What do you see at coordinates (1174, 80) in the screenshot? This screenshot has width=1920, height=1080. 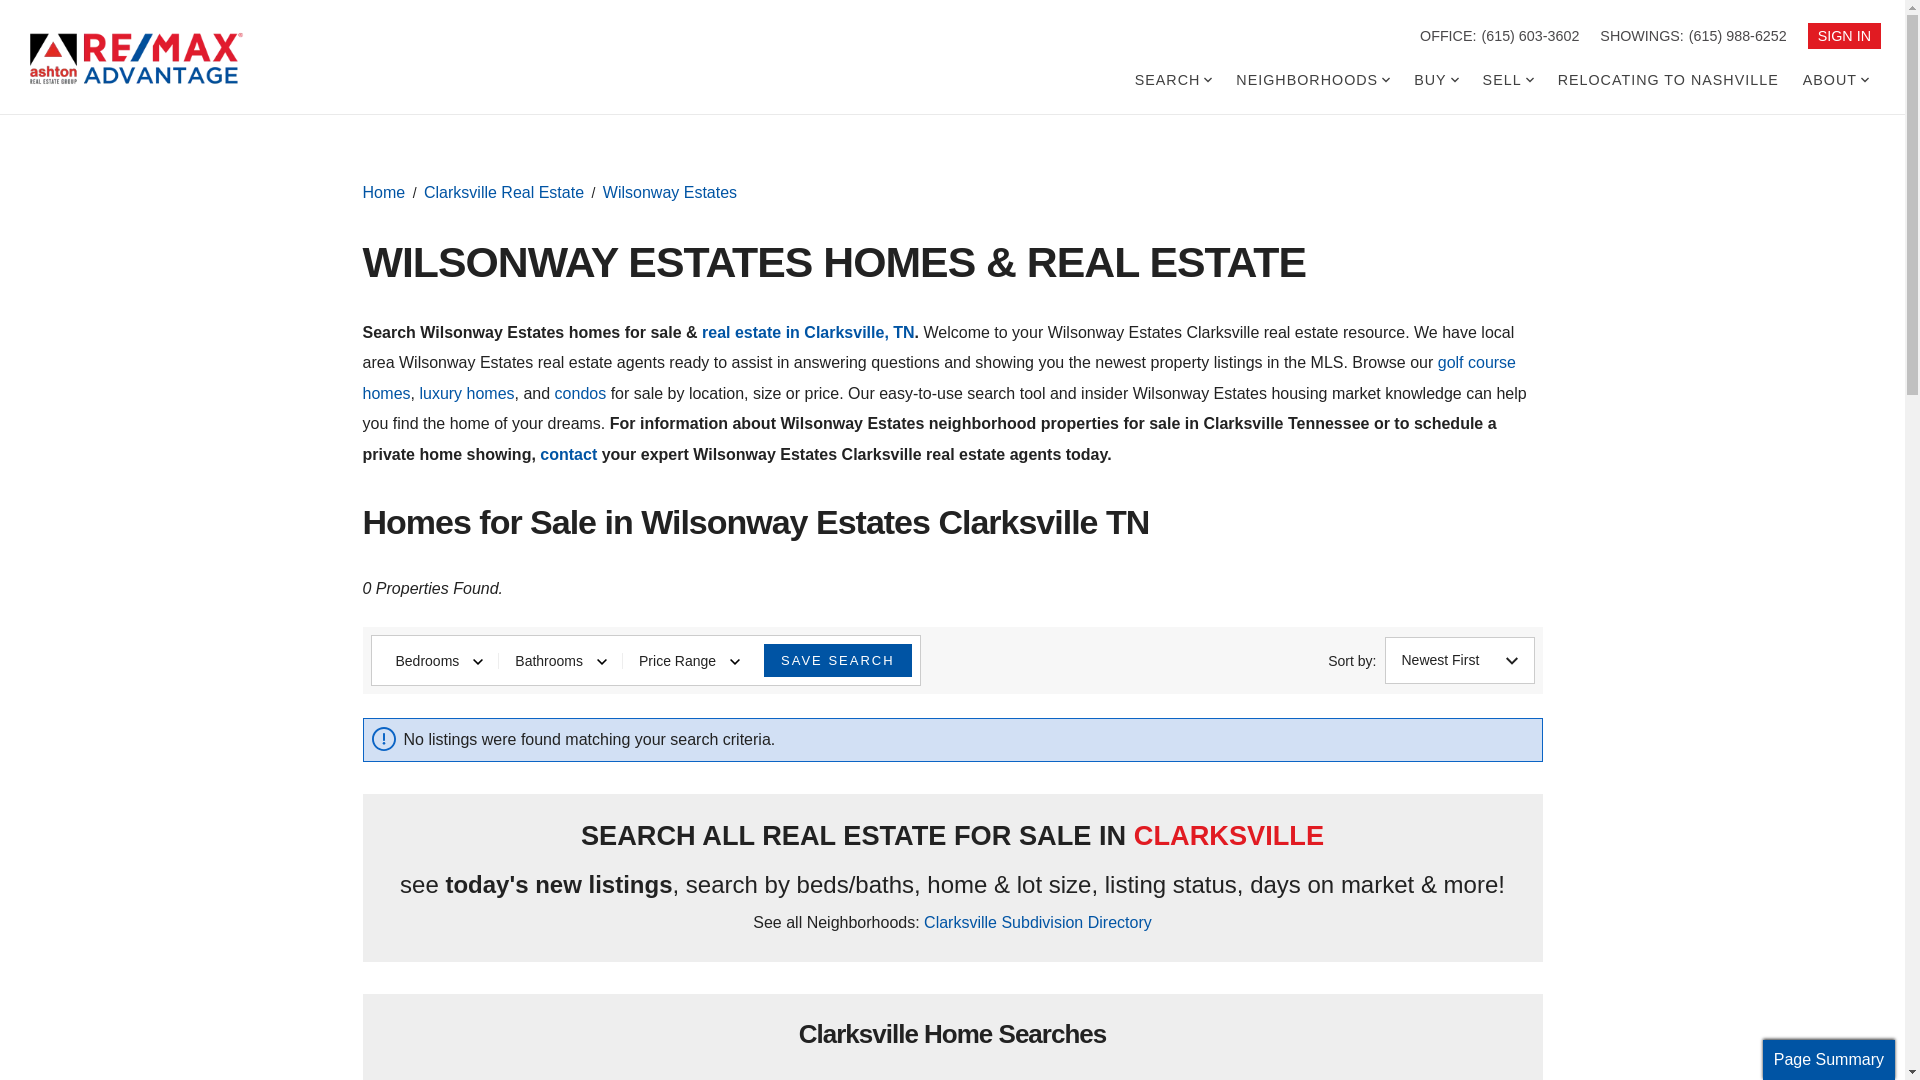 I see `SEARCH` at bounding box center [1174, 80].